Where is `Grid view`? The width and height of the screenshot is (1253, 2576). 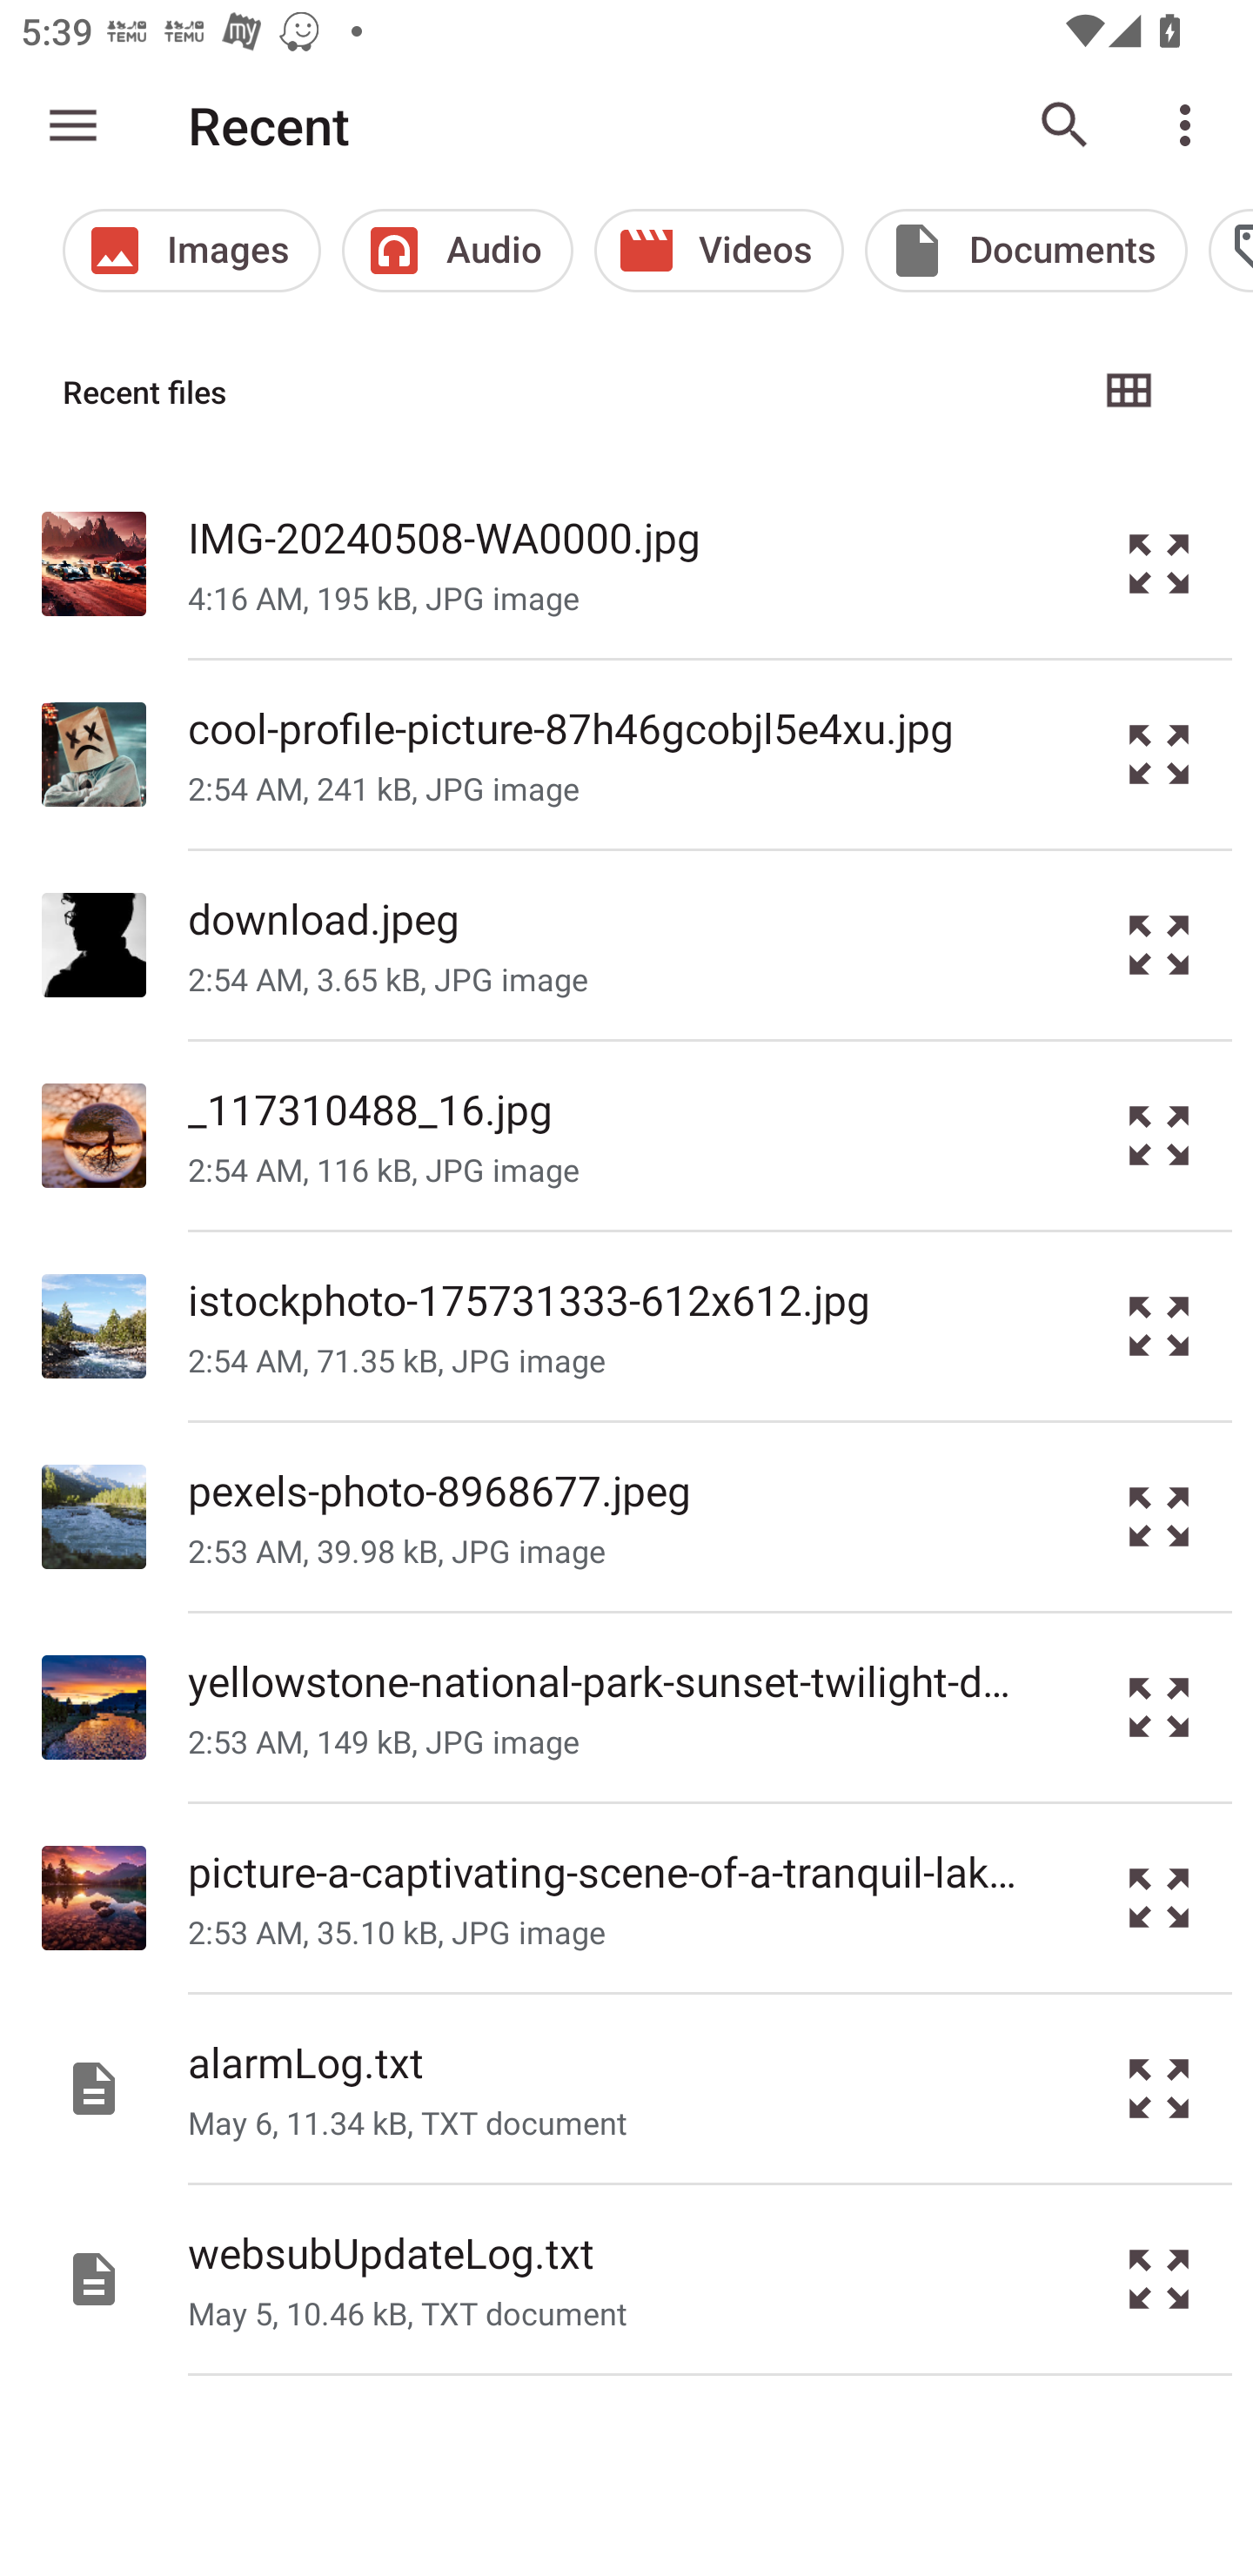 Grid view is located at coordinates (1128, 391).